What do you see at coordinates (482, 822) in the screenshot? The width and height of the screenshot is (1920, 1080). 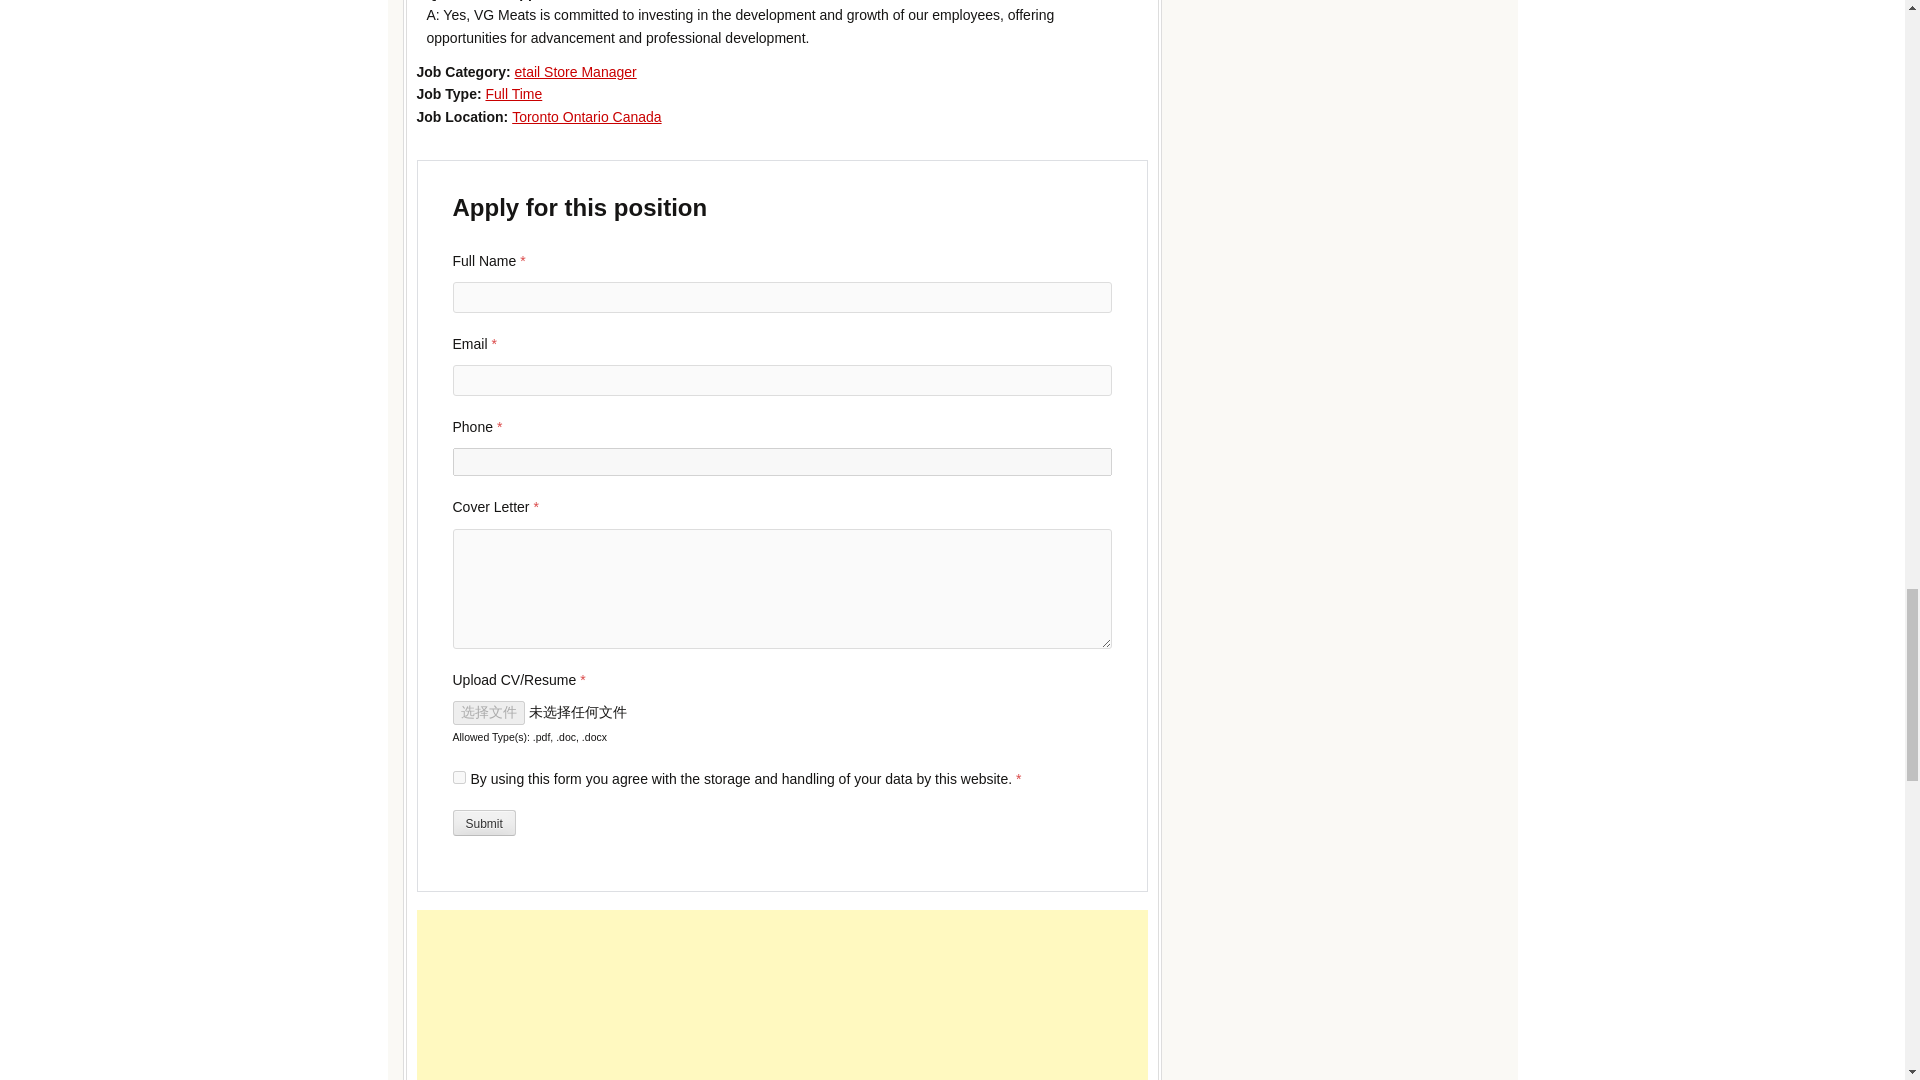 I see `Submit` at bounding box center [482, 822].